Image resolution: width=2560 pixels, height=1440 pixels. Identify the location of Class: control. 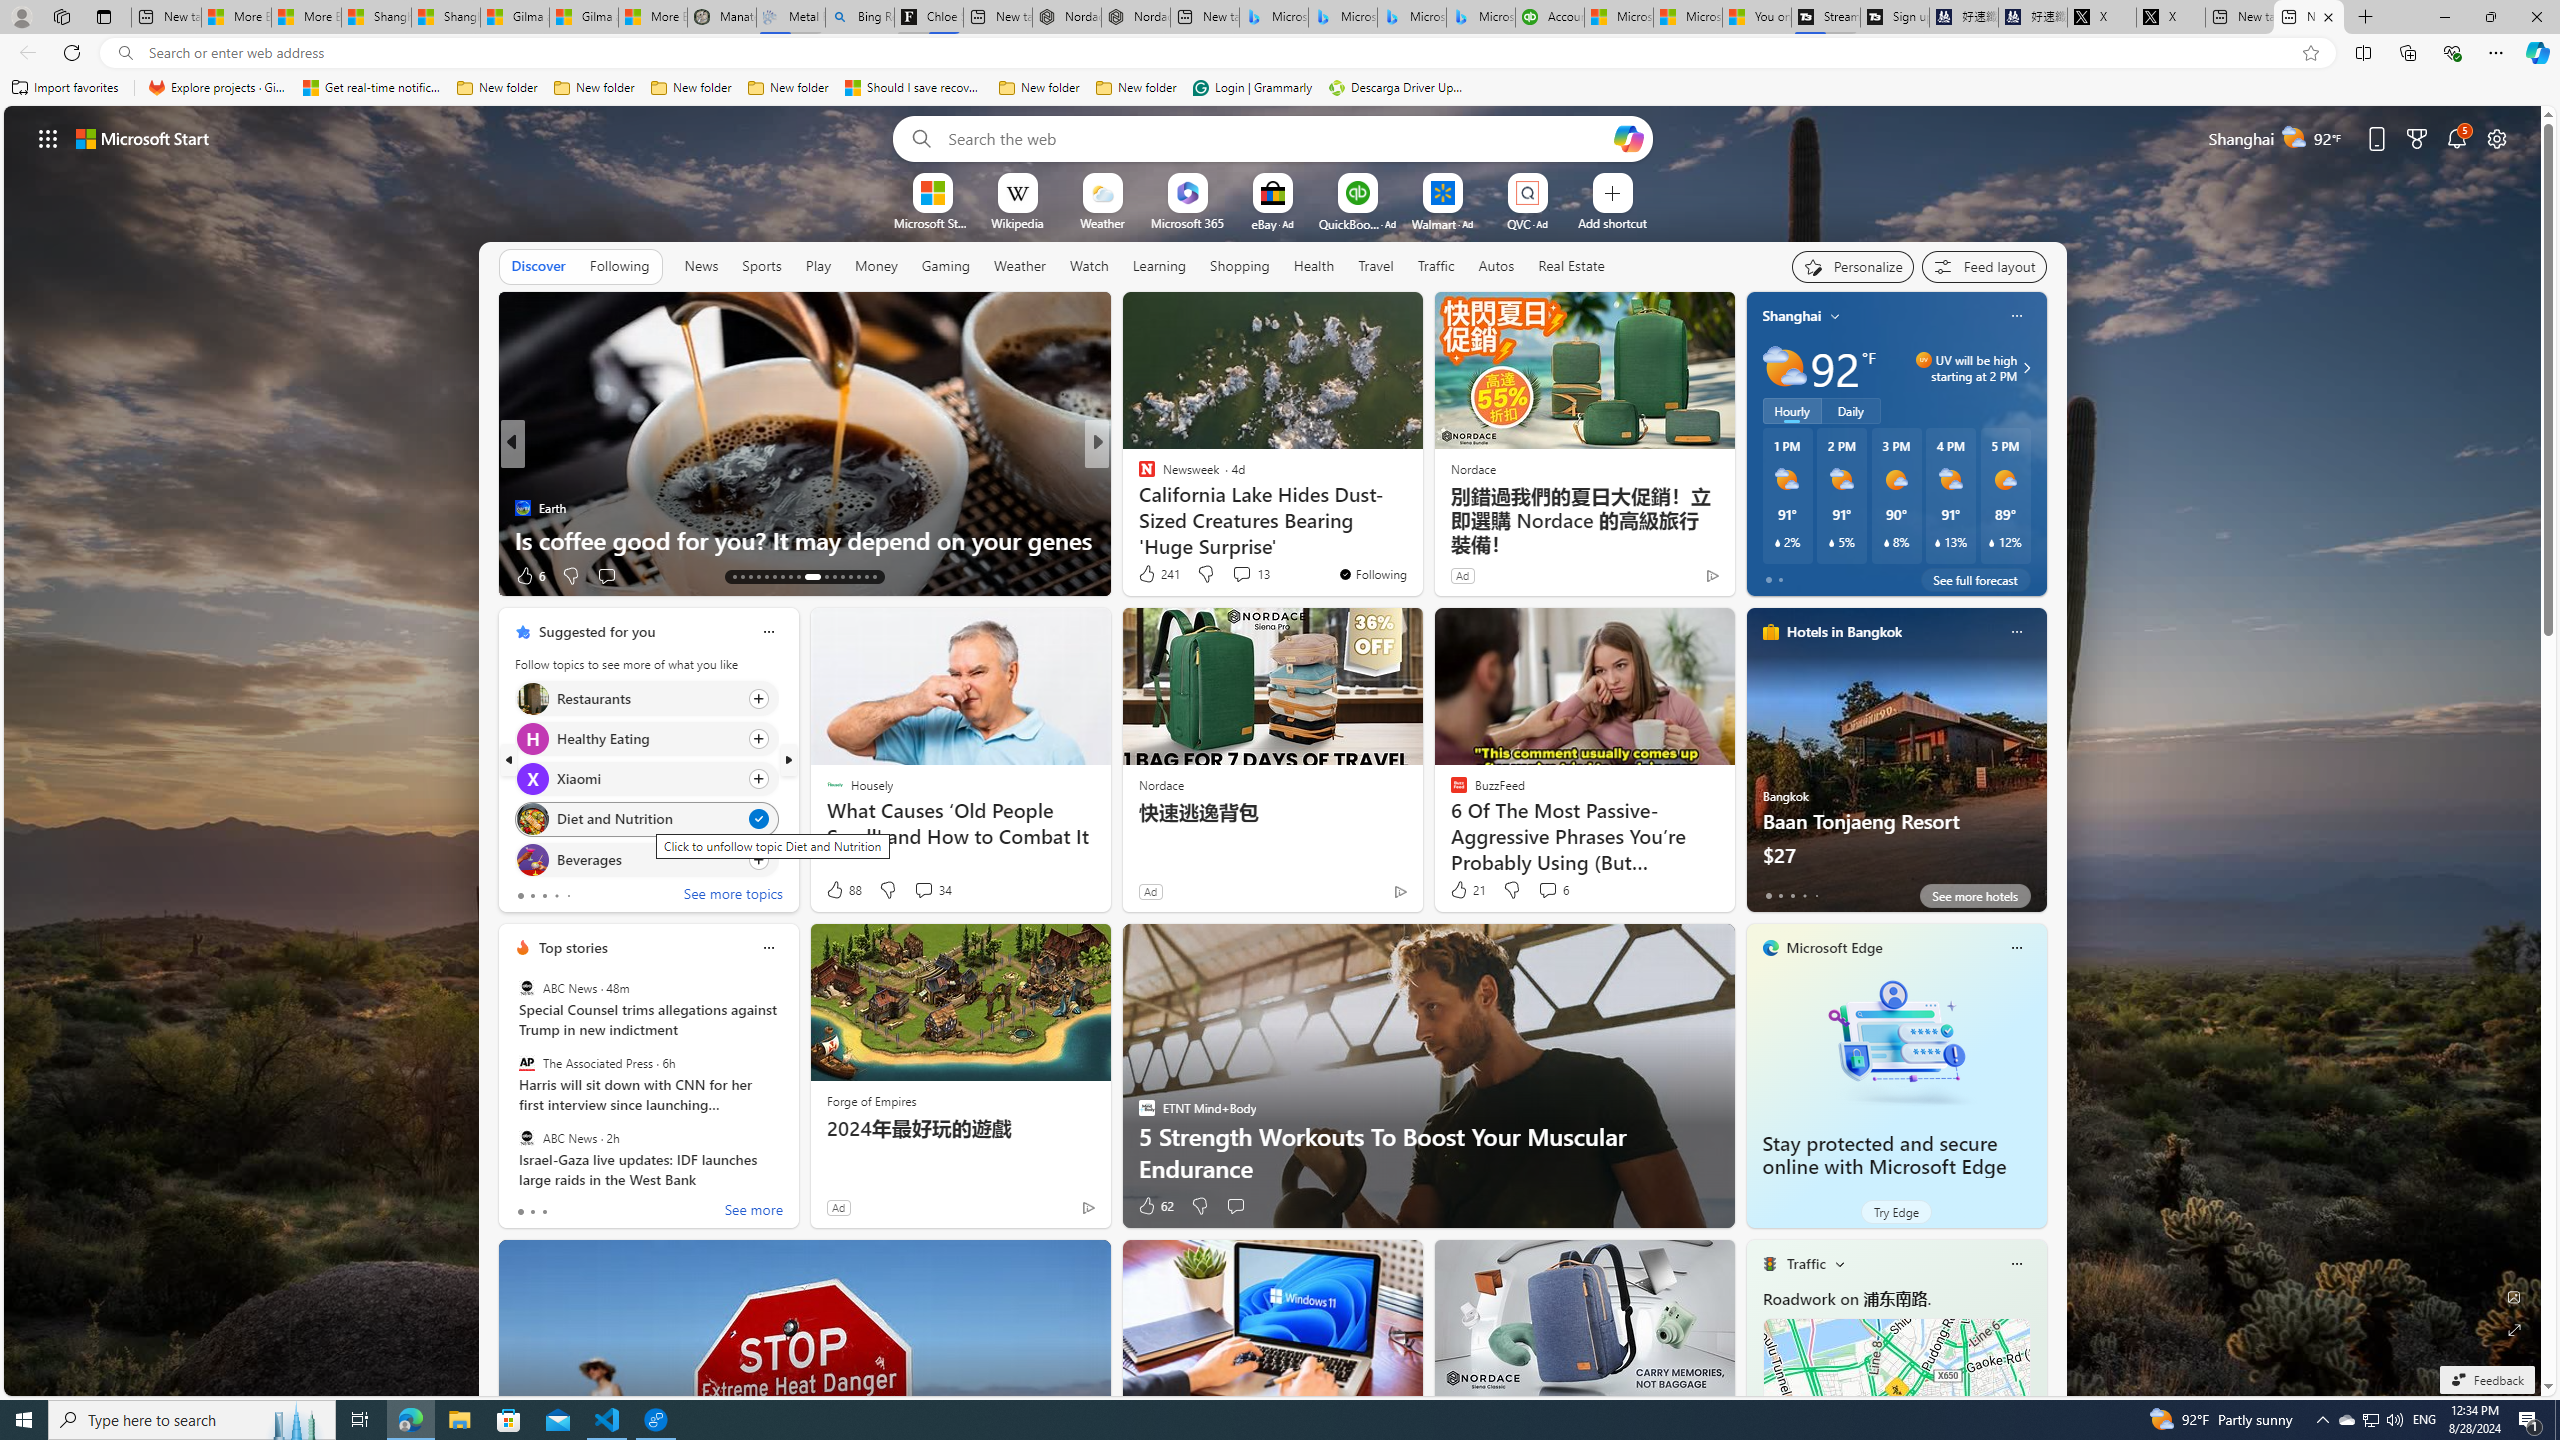
(48, 138).